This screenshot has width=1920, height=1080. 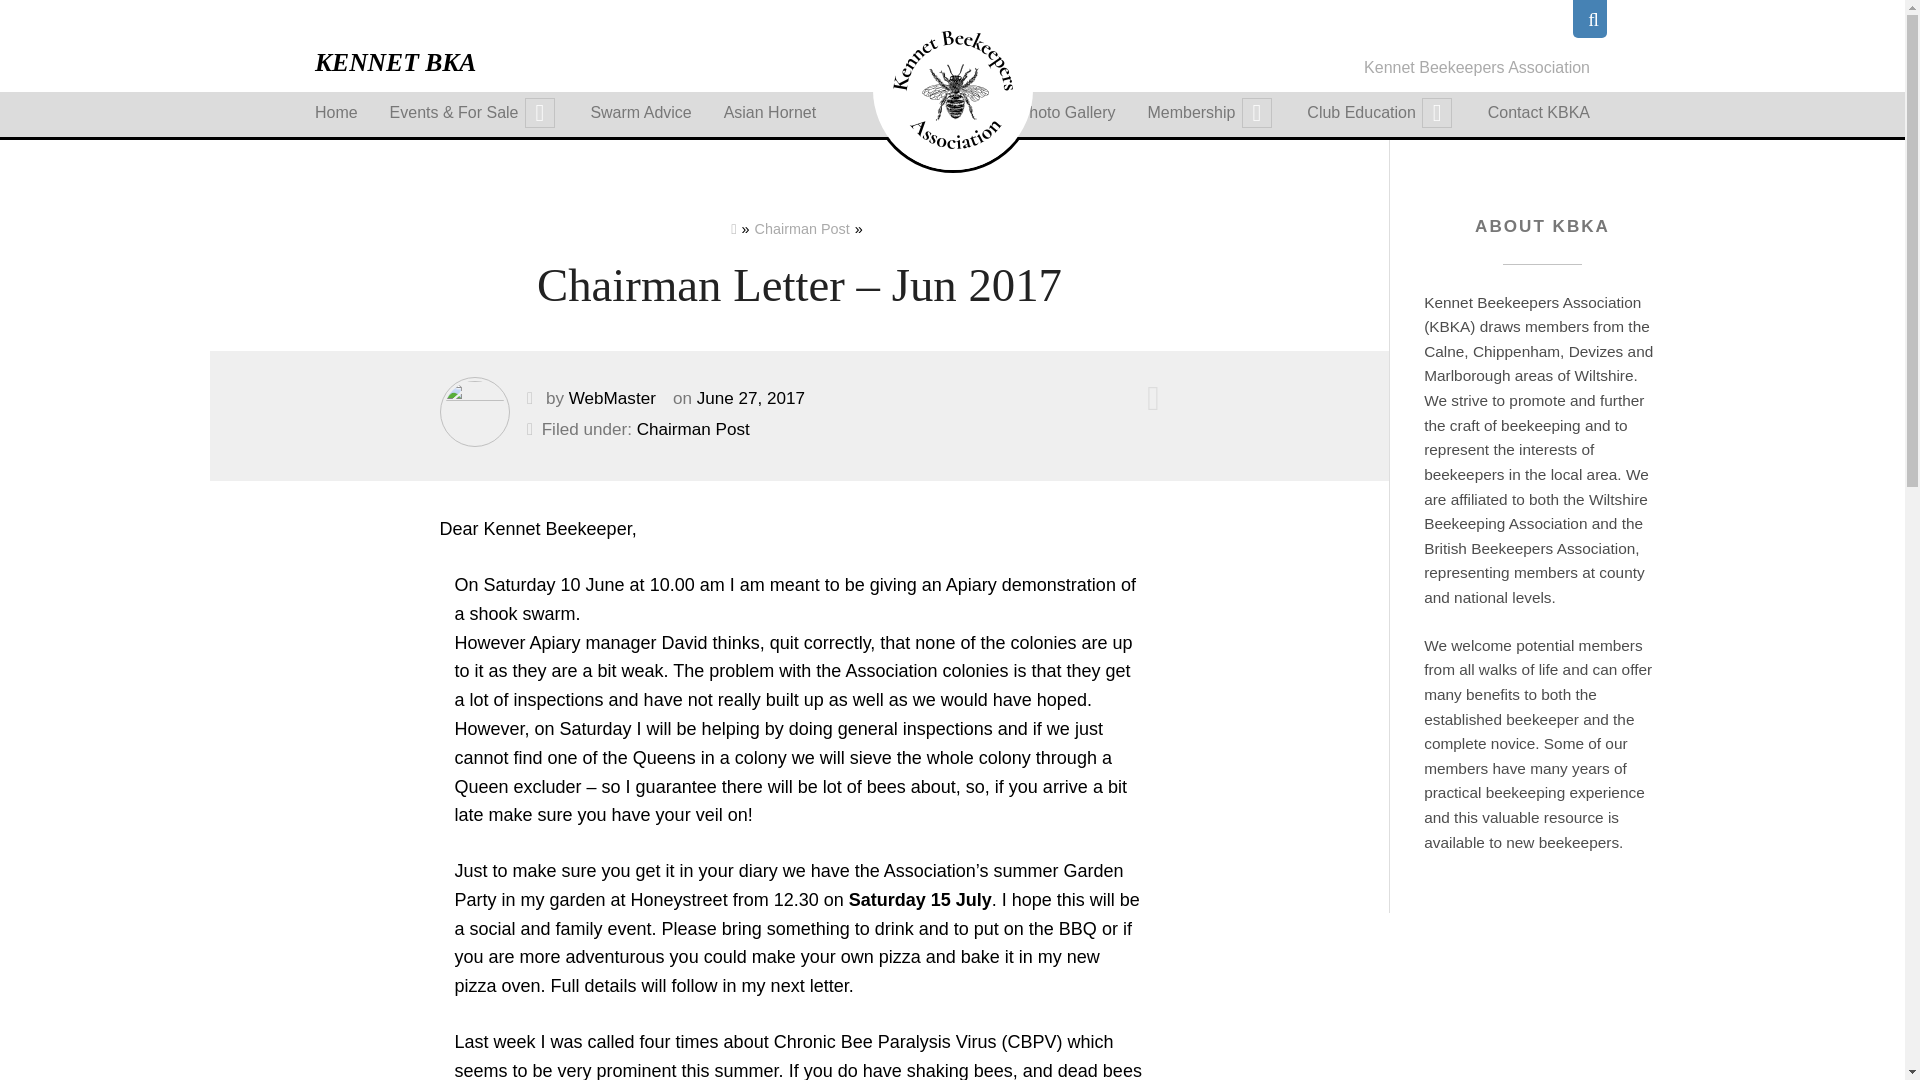 What do you see at coordinates (539, 113) in the screenshot?
I see `expand child menu` at bounding box center [539, 113].